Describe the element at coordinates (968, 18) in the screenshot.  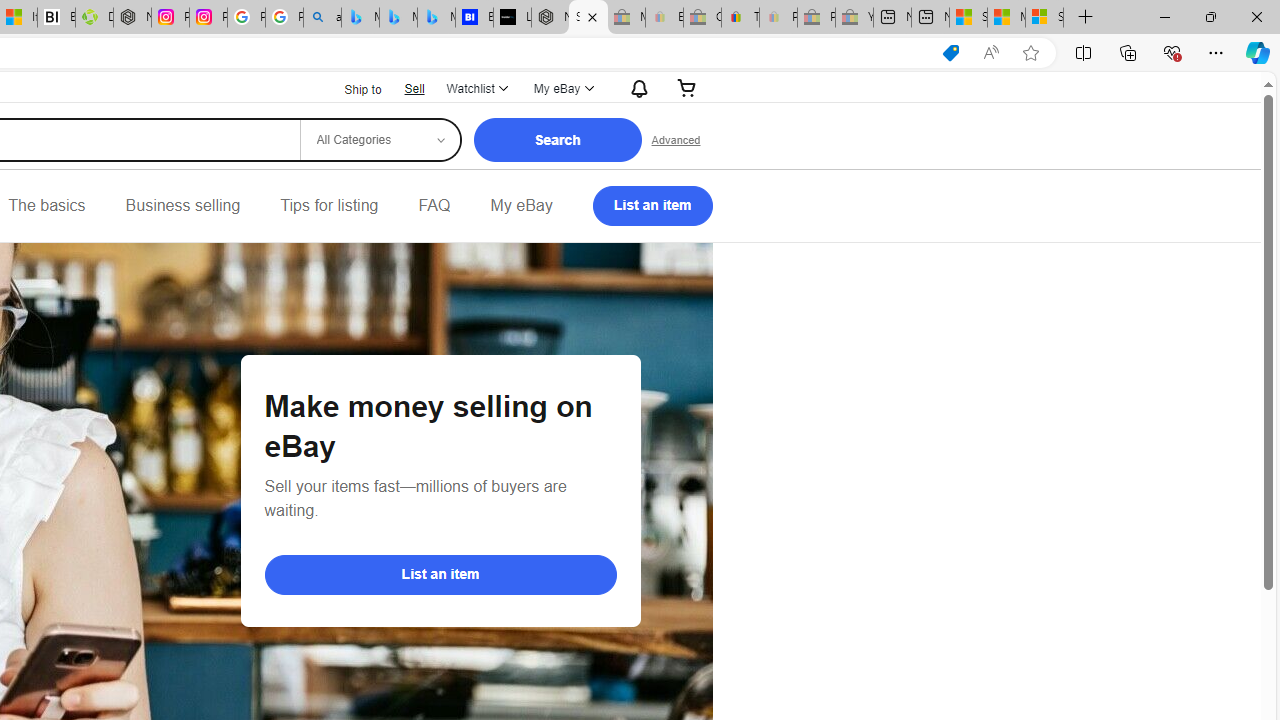
I see `Shanghai, China hourly forecast | Microsoft Weather` at that location.